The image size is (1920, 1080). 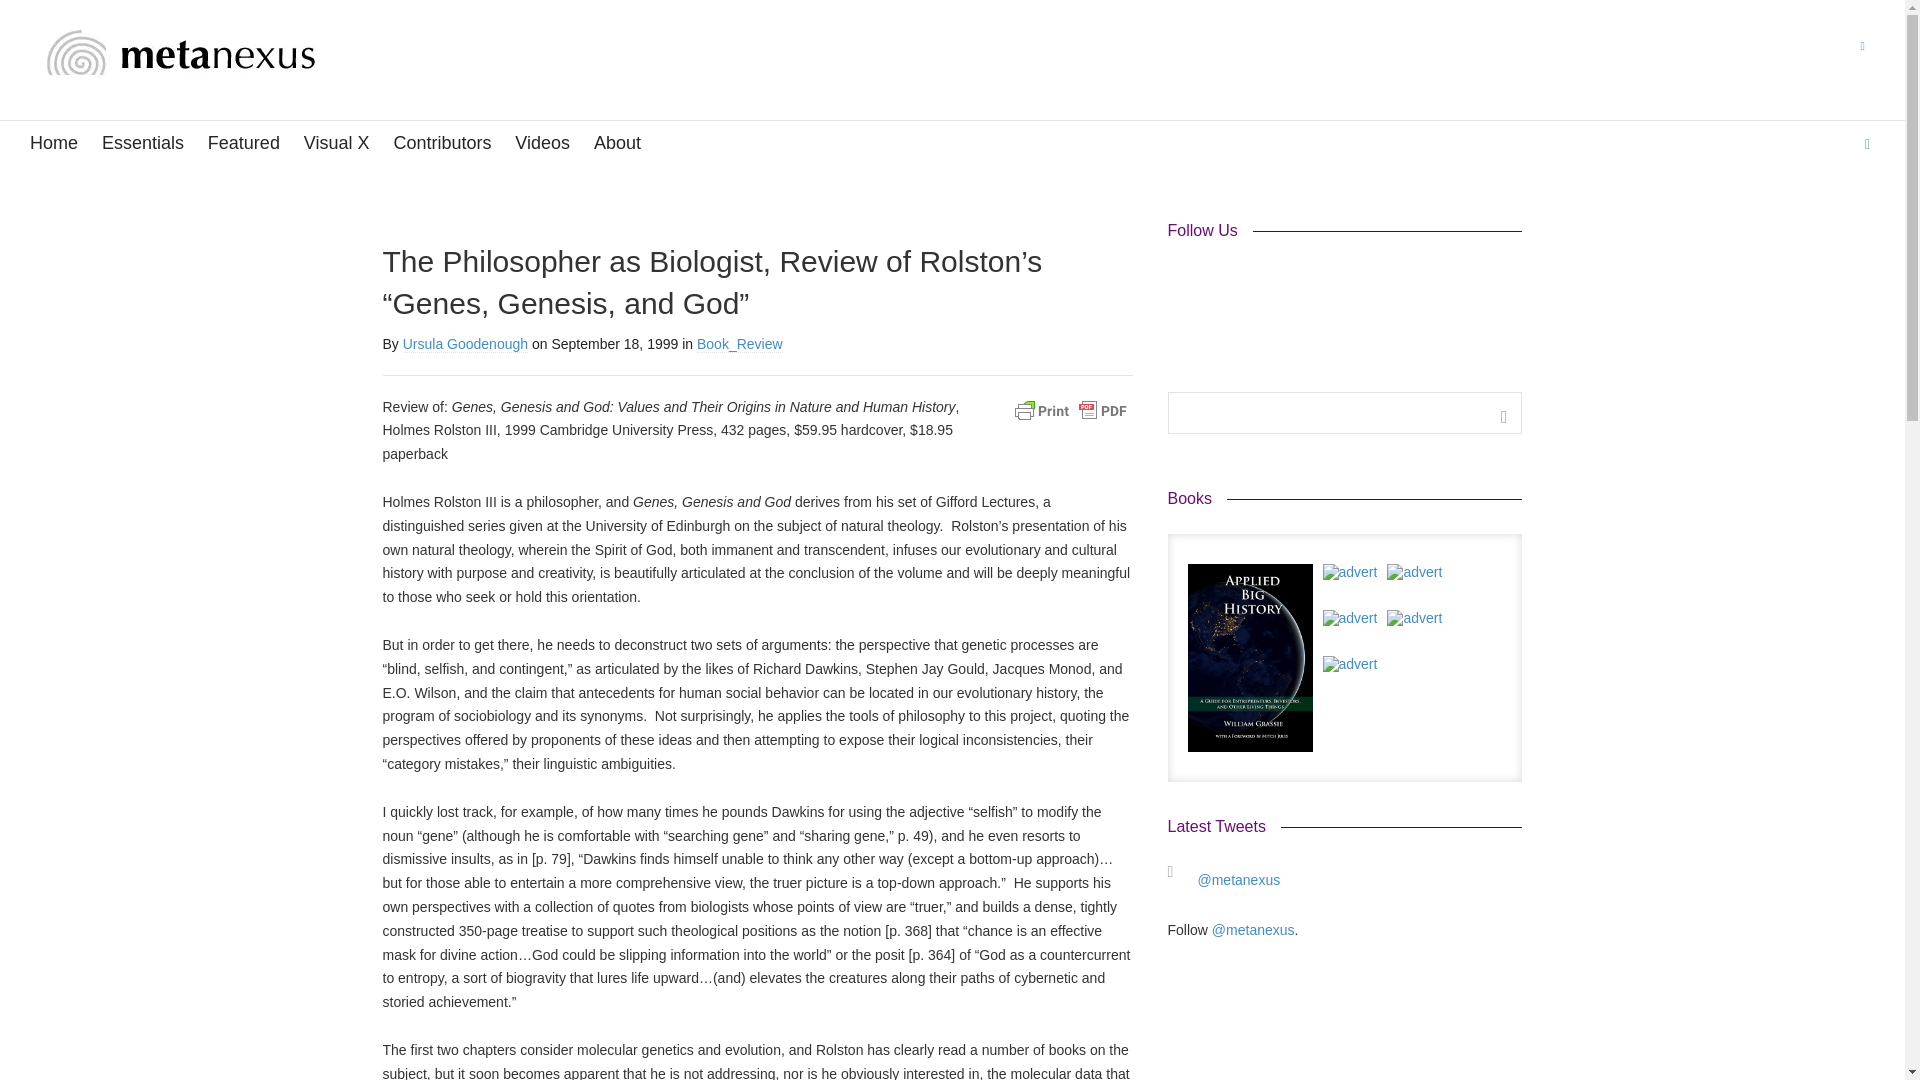 What do you see at coordinates (244, 144) in the screenshot?
I see `Featured` at bounding box center [244, 144].